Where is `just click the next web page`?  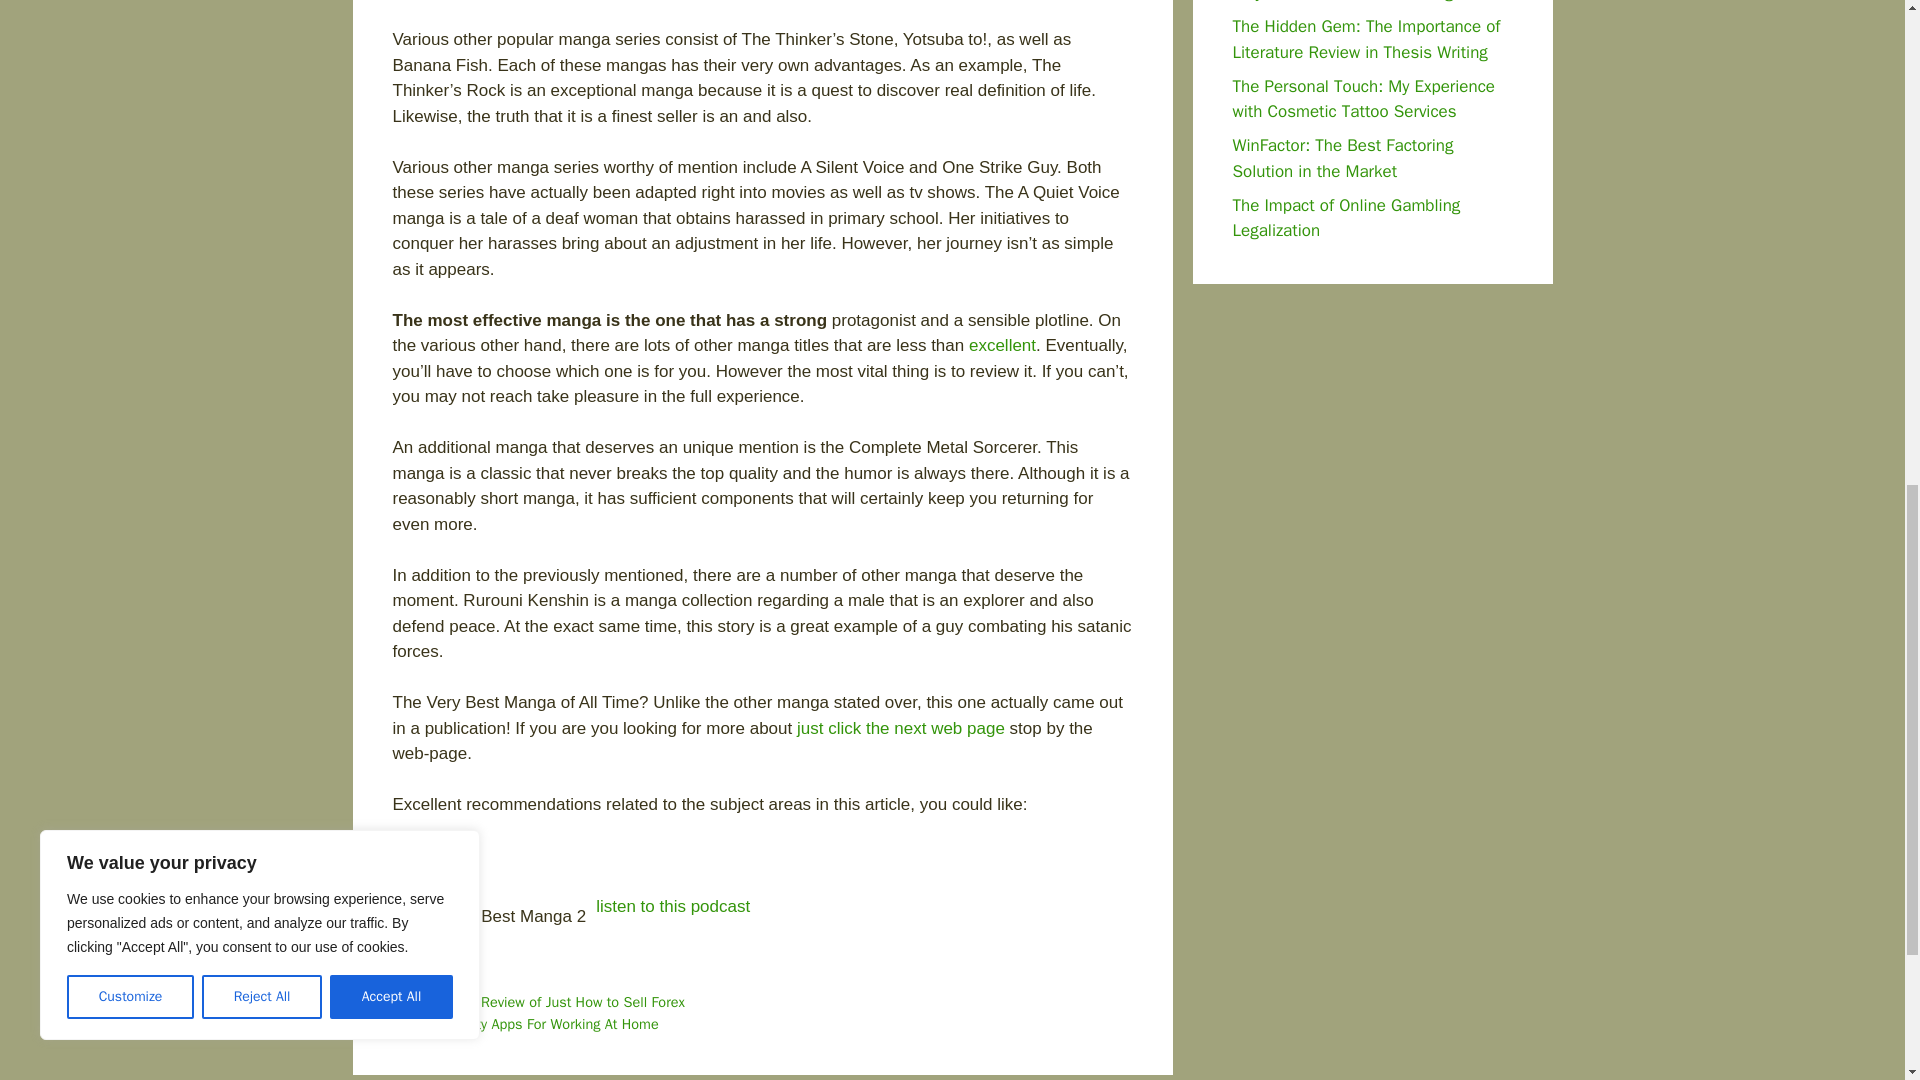
just click the next web page is located at coordinates (900, 728).